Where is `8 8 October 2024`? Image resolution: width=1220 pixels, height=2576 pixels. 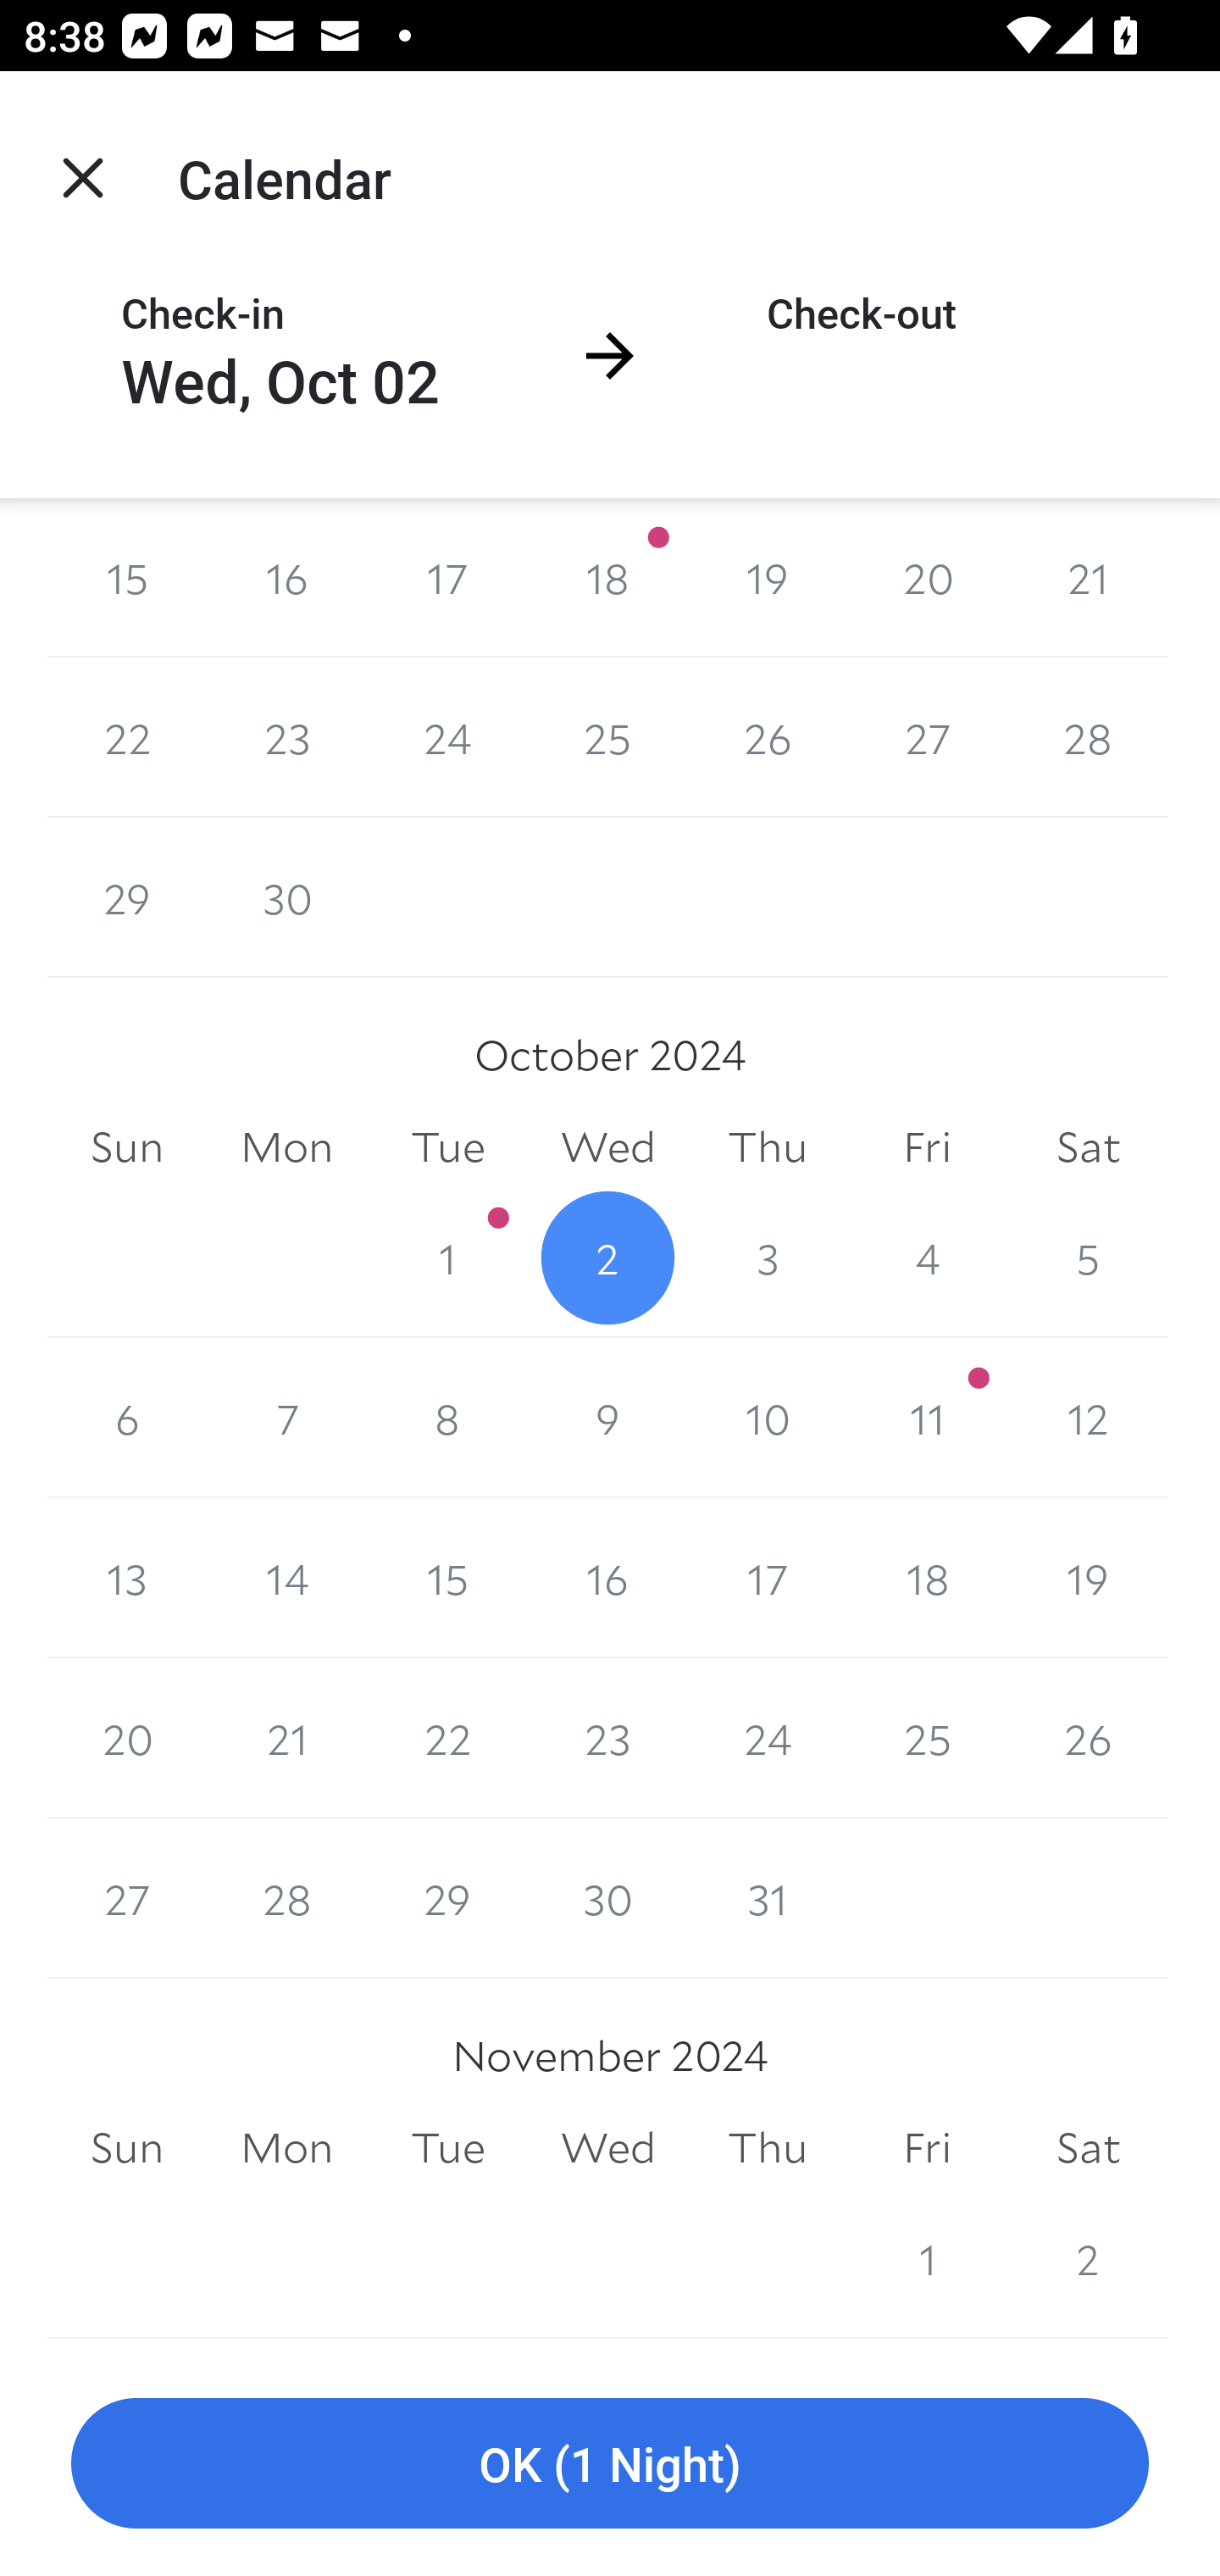
8 8 October 2024 is located at coordinates (447, 1418).